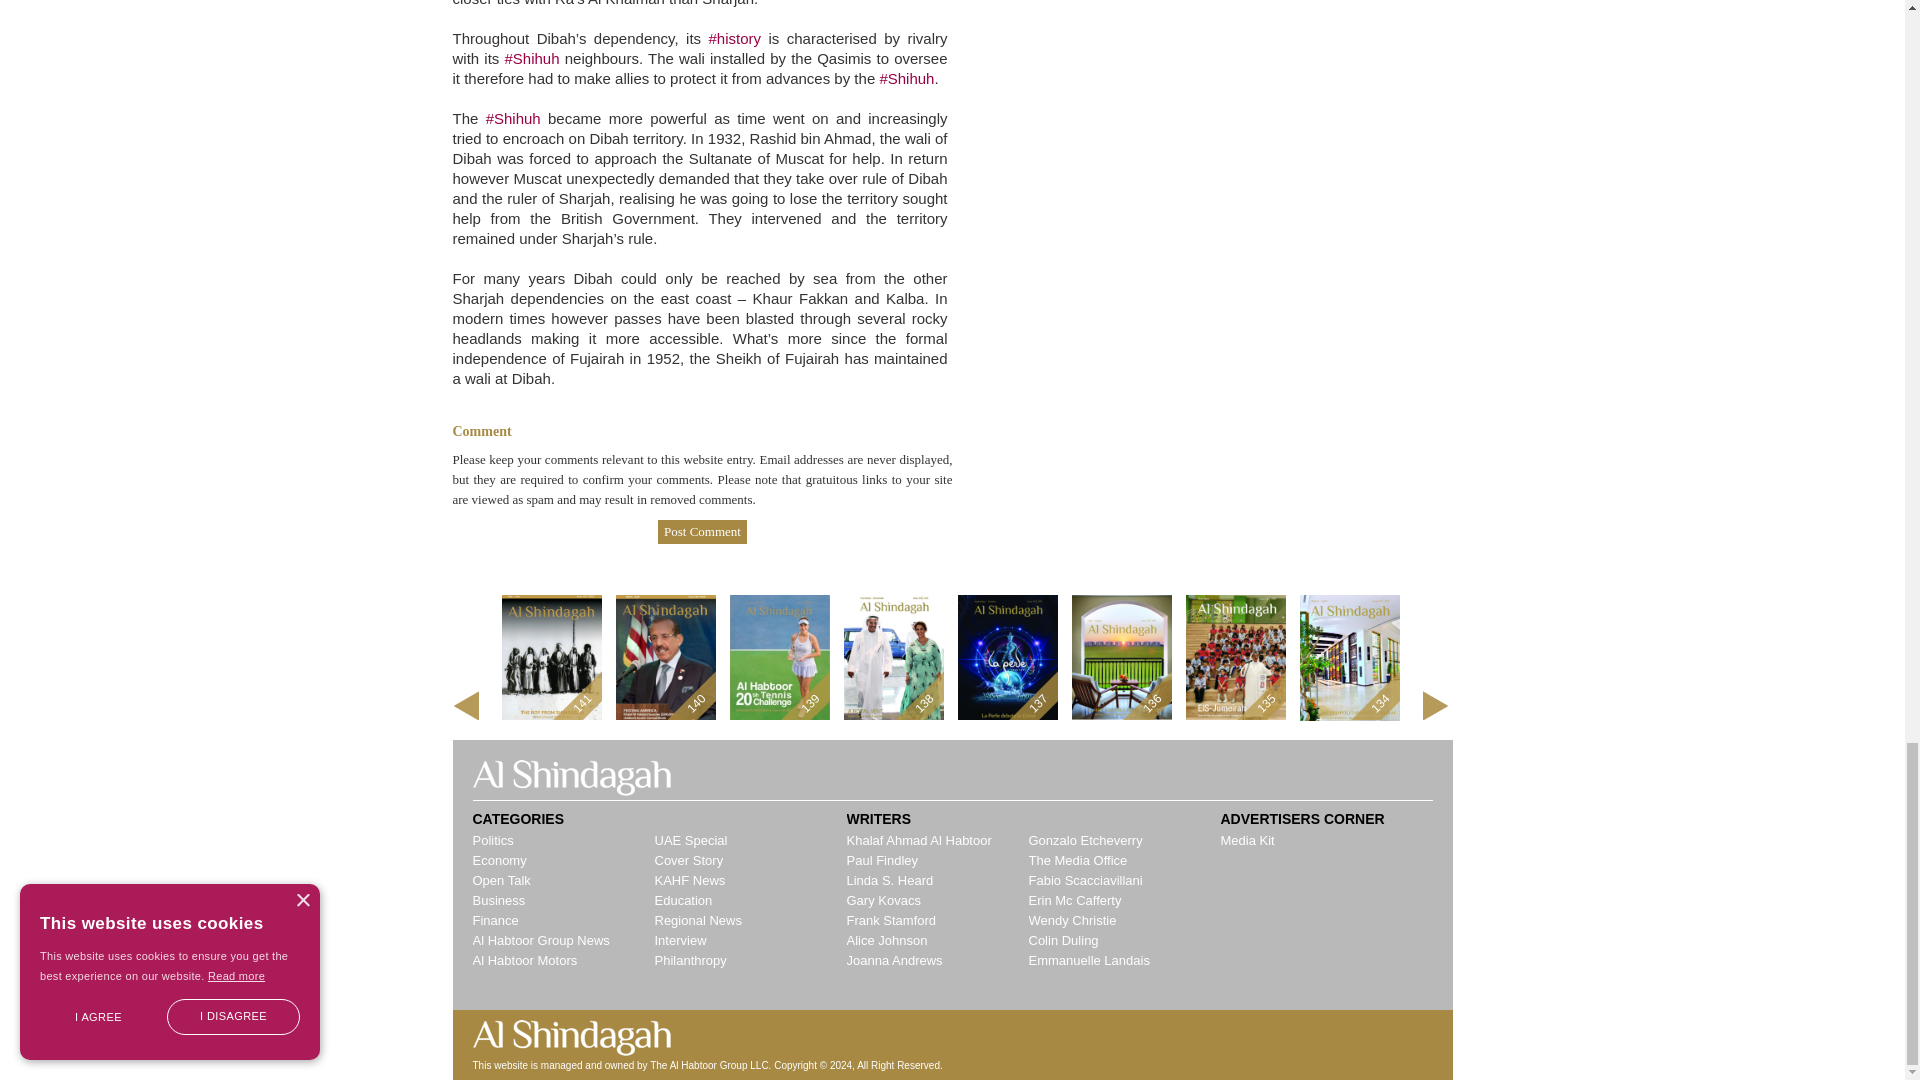 The image size is (1920, 1080). I want to click on Post Comment, so click(702, 532).